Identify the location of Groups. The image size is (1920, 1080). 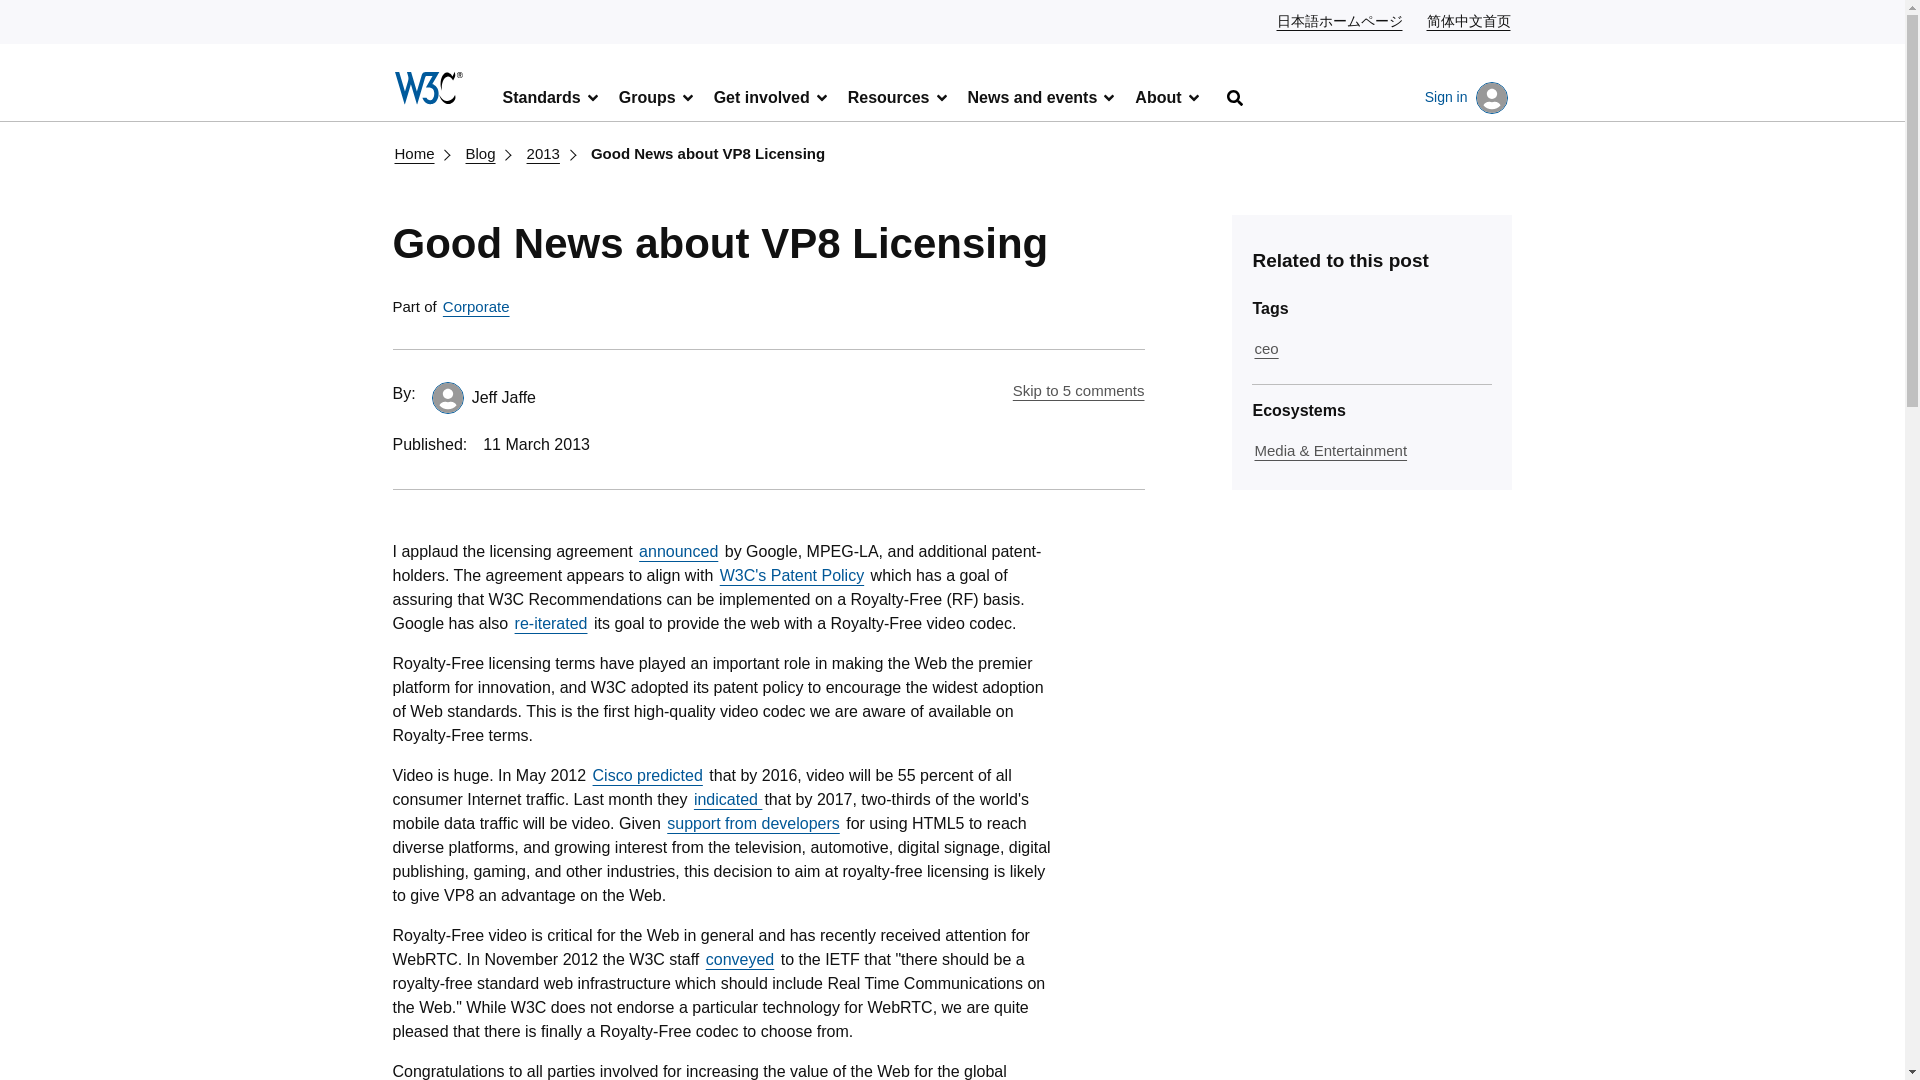
(657, 96).